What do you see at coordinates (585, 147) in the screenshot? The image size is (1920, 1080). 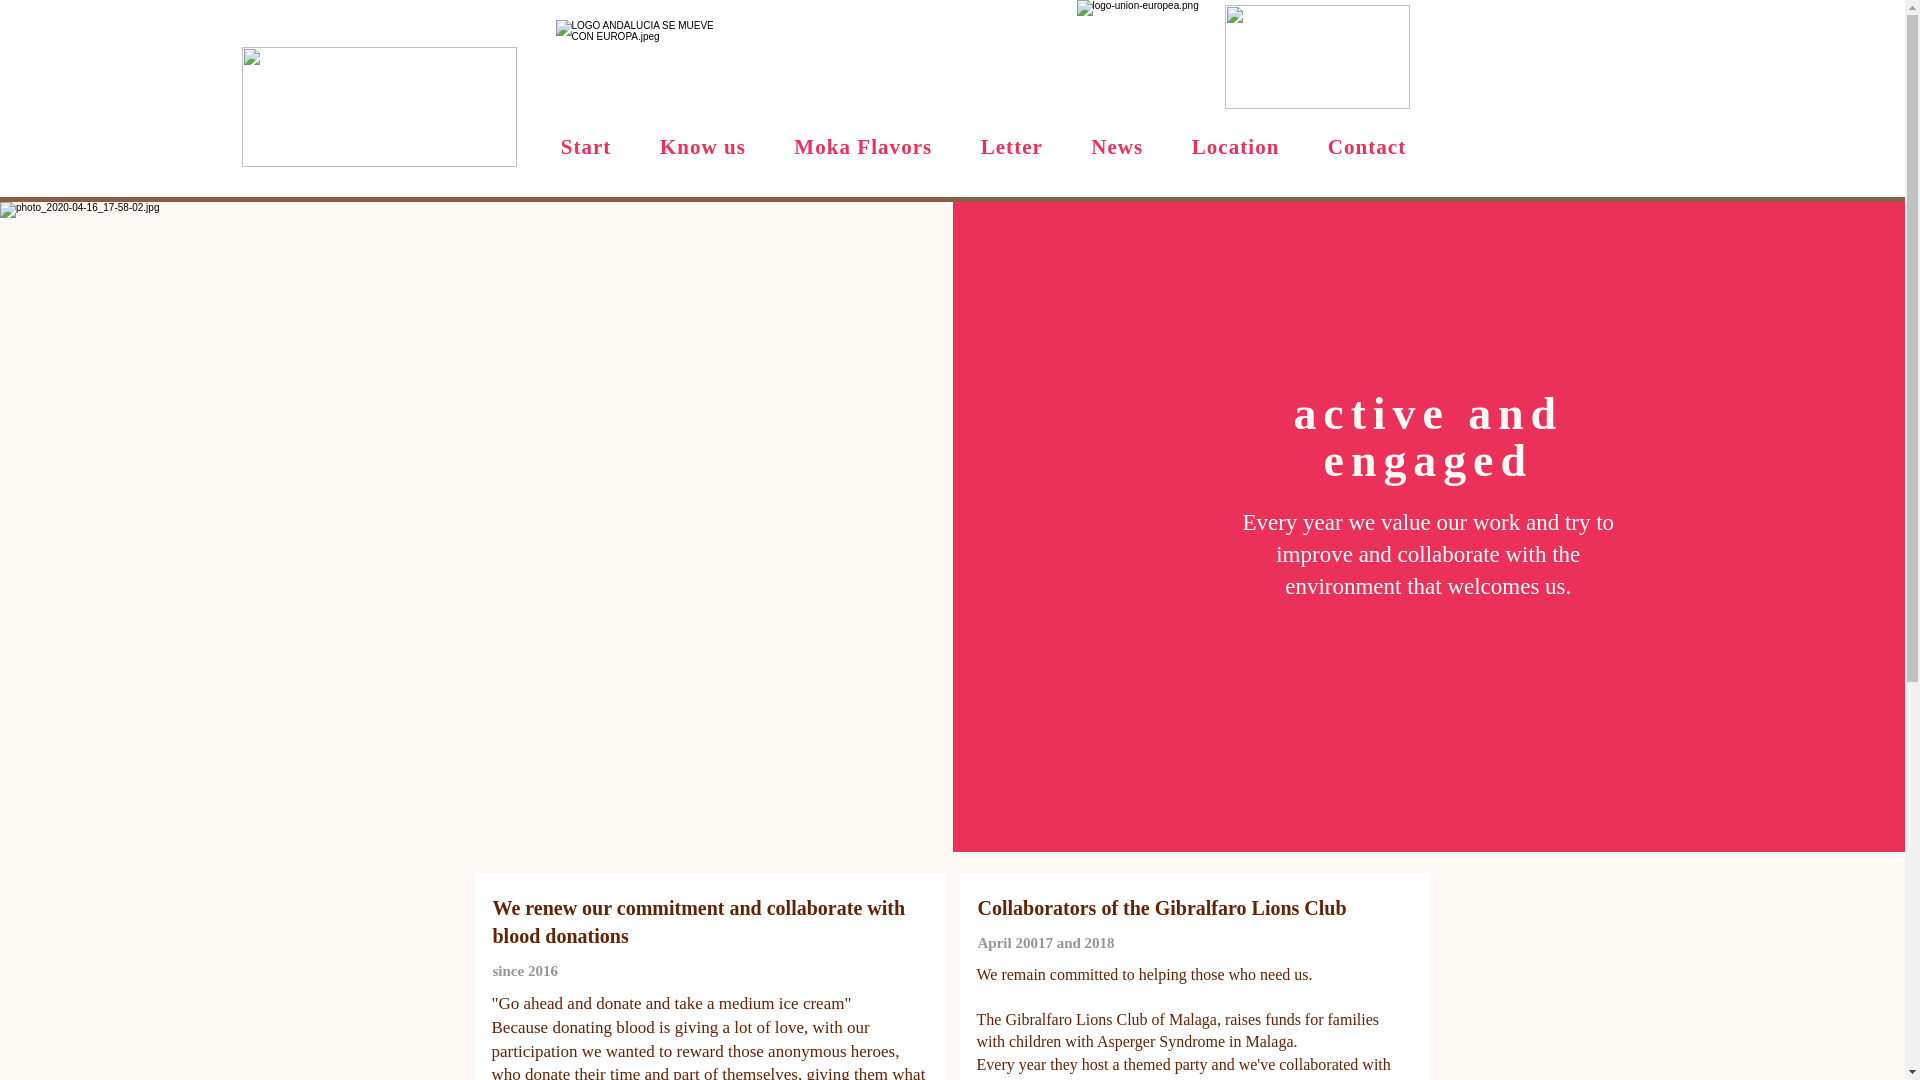 I see `Start` at bounding box center [585, 147].